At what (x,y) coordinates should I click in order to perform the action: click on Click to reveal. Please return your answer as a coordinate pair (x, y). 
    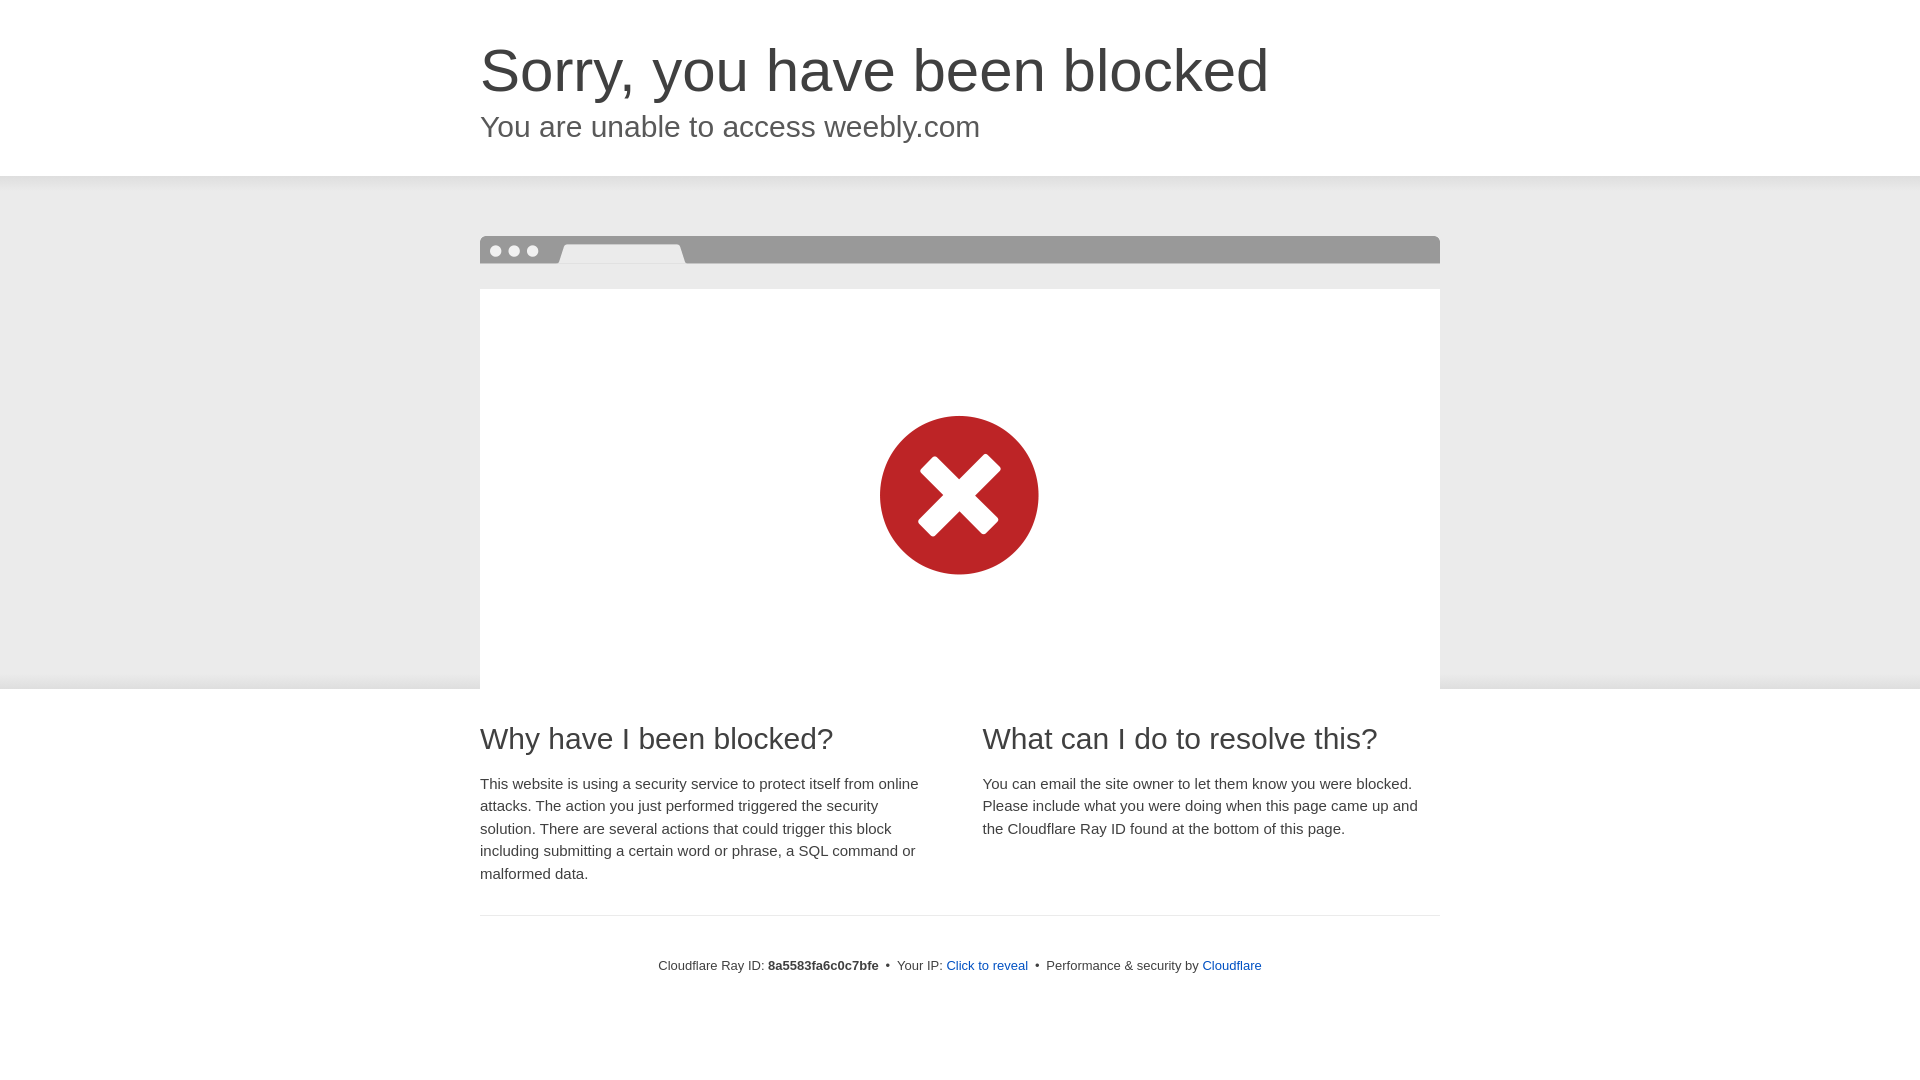
    Looking at the image, I should click on (986, 966).